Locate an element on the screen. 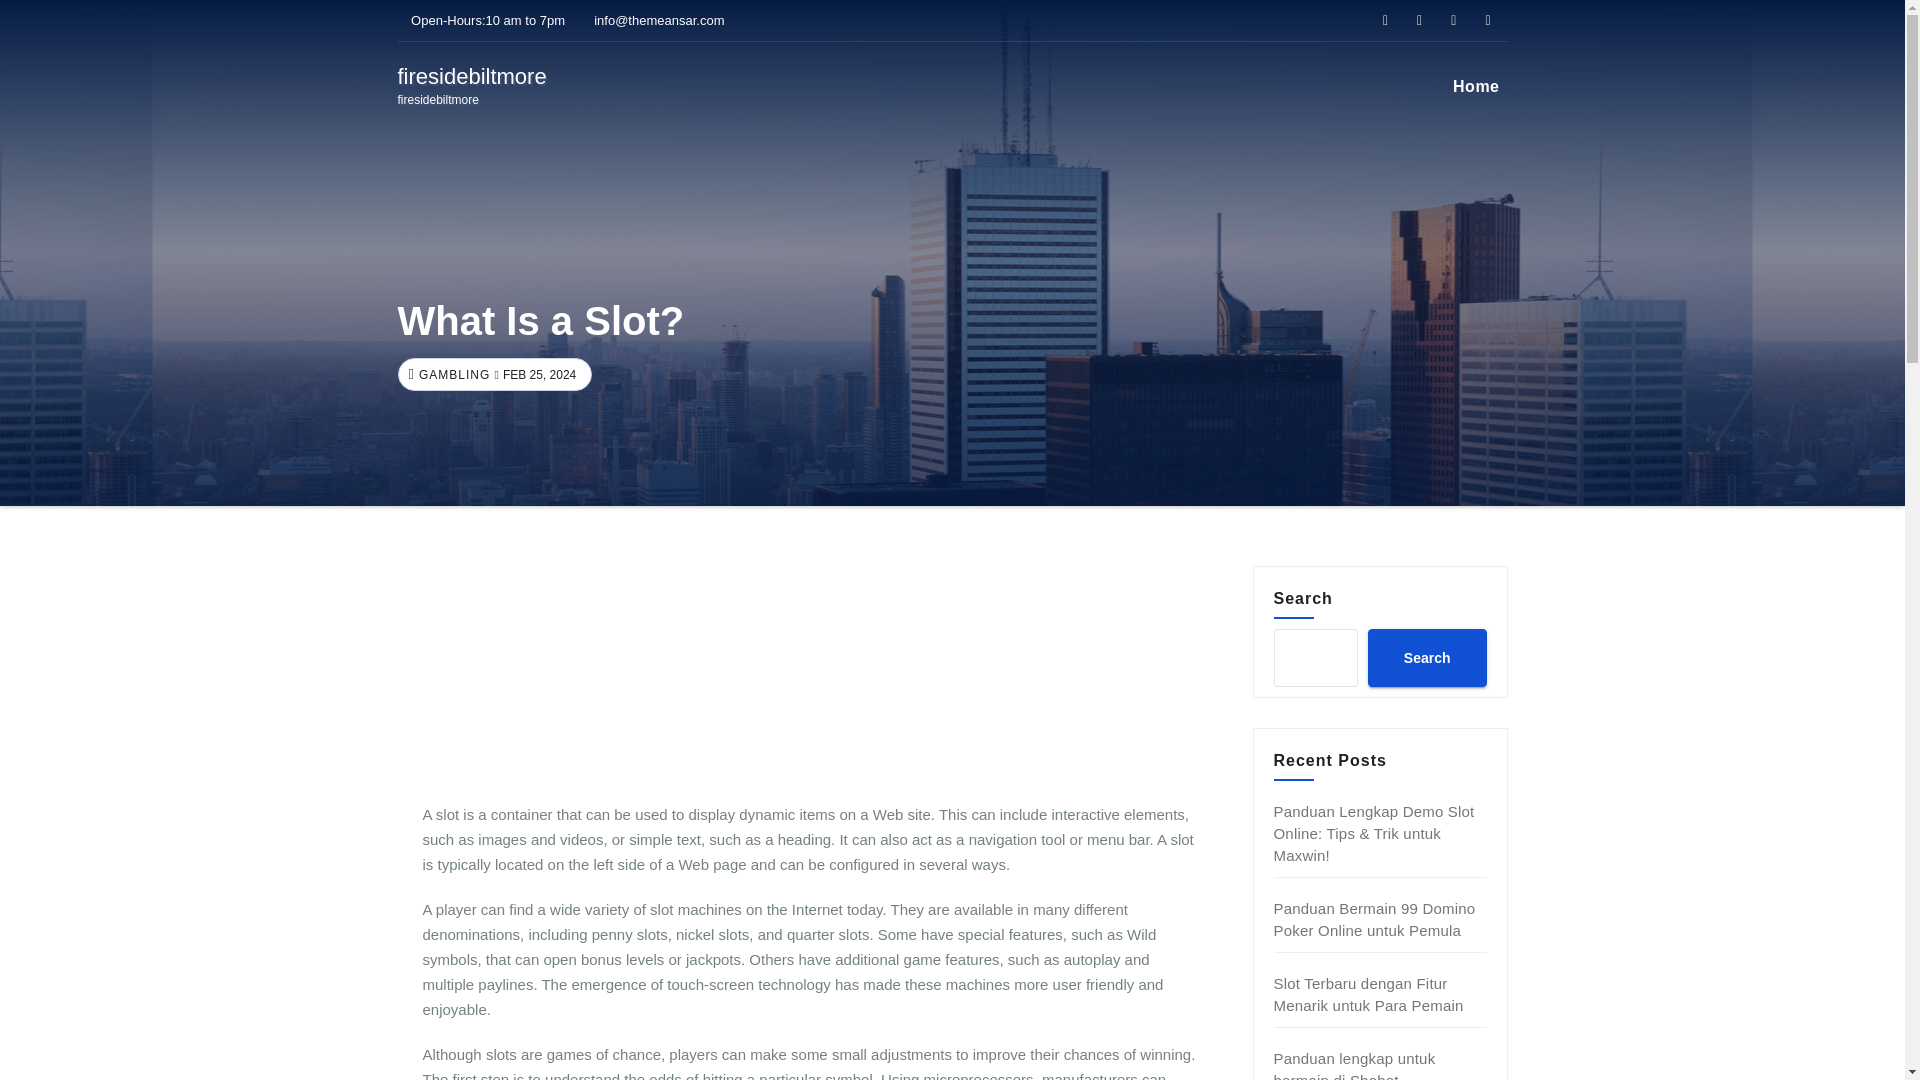 Image resolution: width=1920 pixels, height=1080 pixels. Slot Terbaru dengan Fitur Menarik untuk Para Pemain is located at coordinates (1368, 994).